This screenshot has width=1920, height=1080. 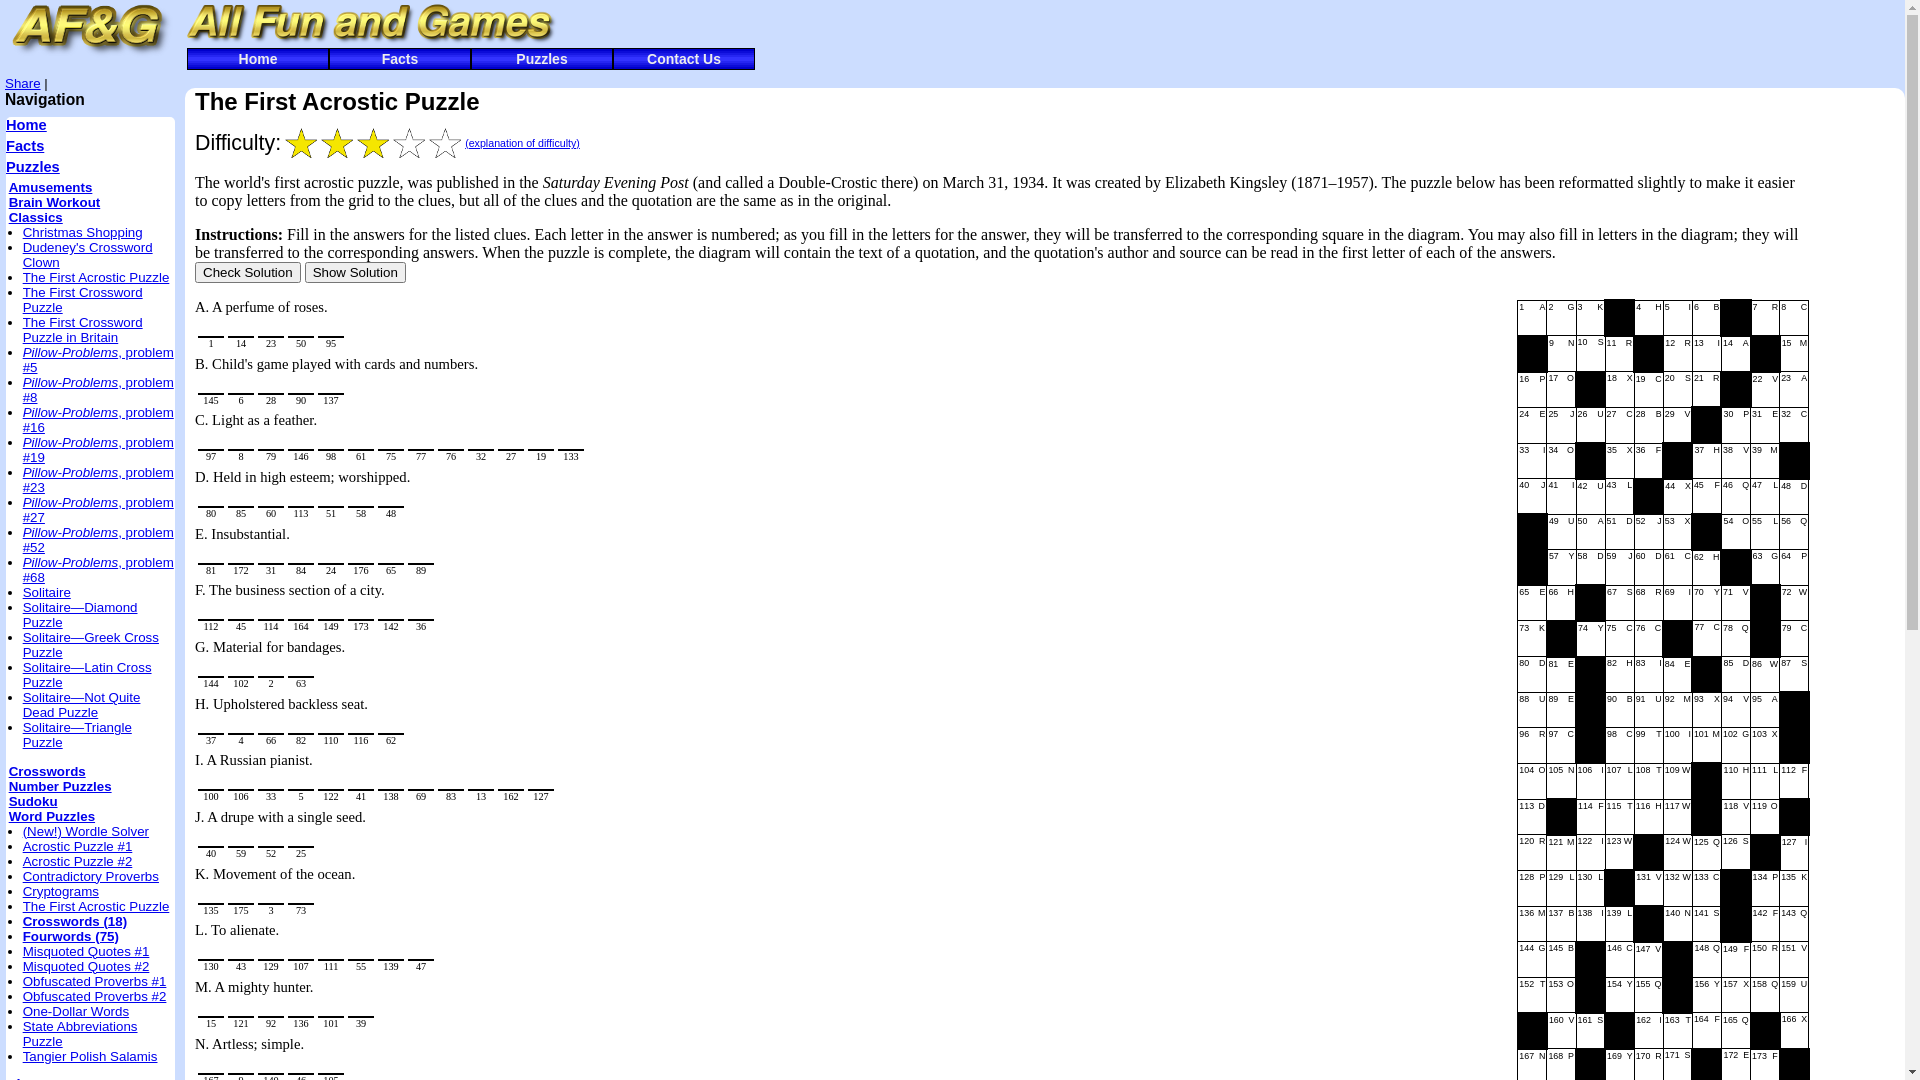 What do you see at coordinates (1794, 995) in the screenshot?
I see `159
U` at bounding box center [1794, 995].